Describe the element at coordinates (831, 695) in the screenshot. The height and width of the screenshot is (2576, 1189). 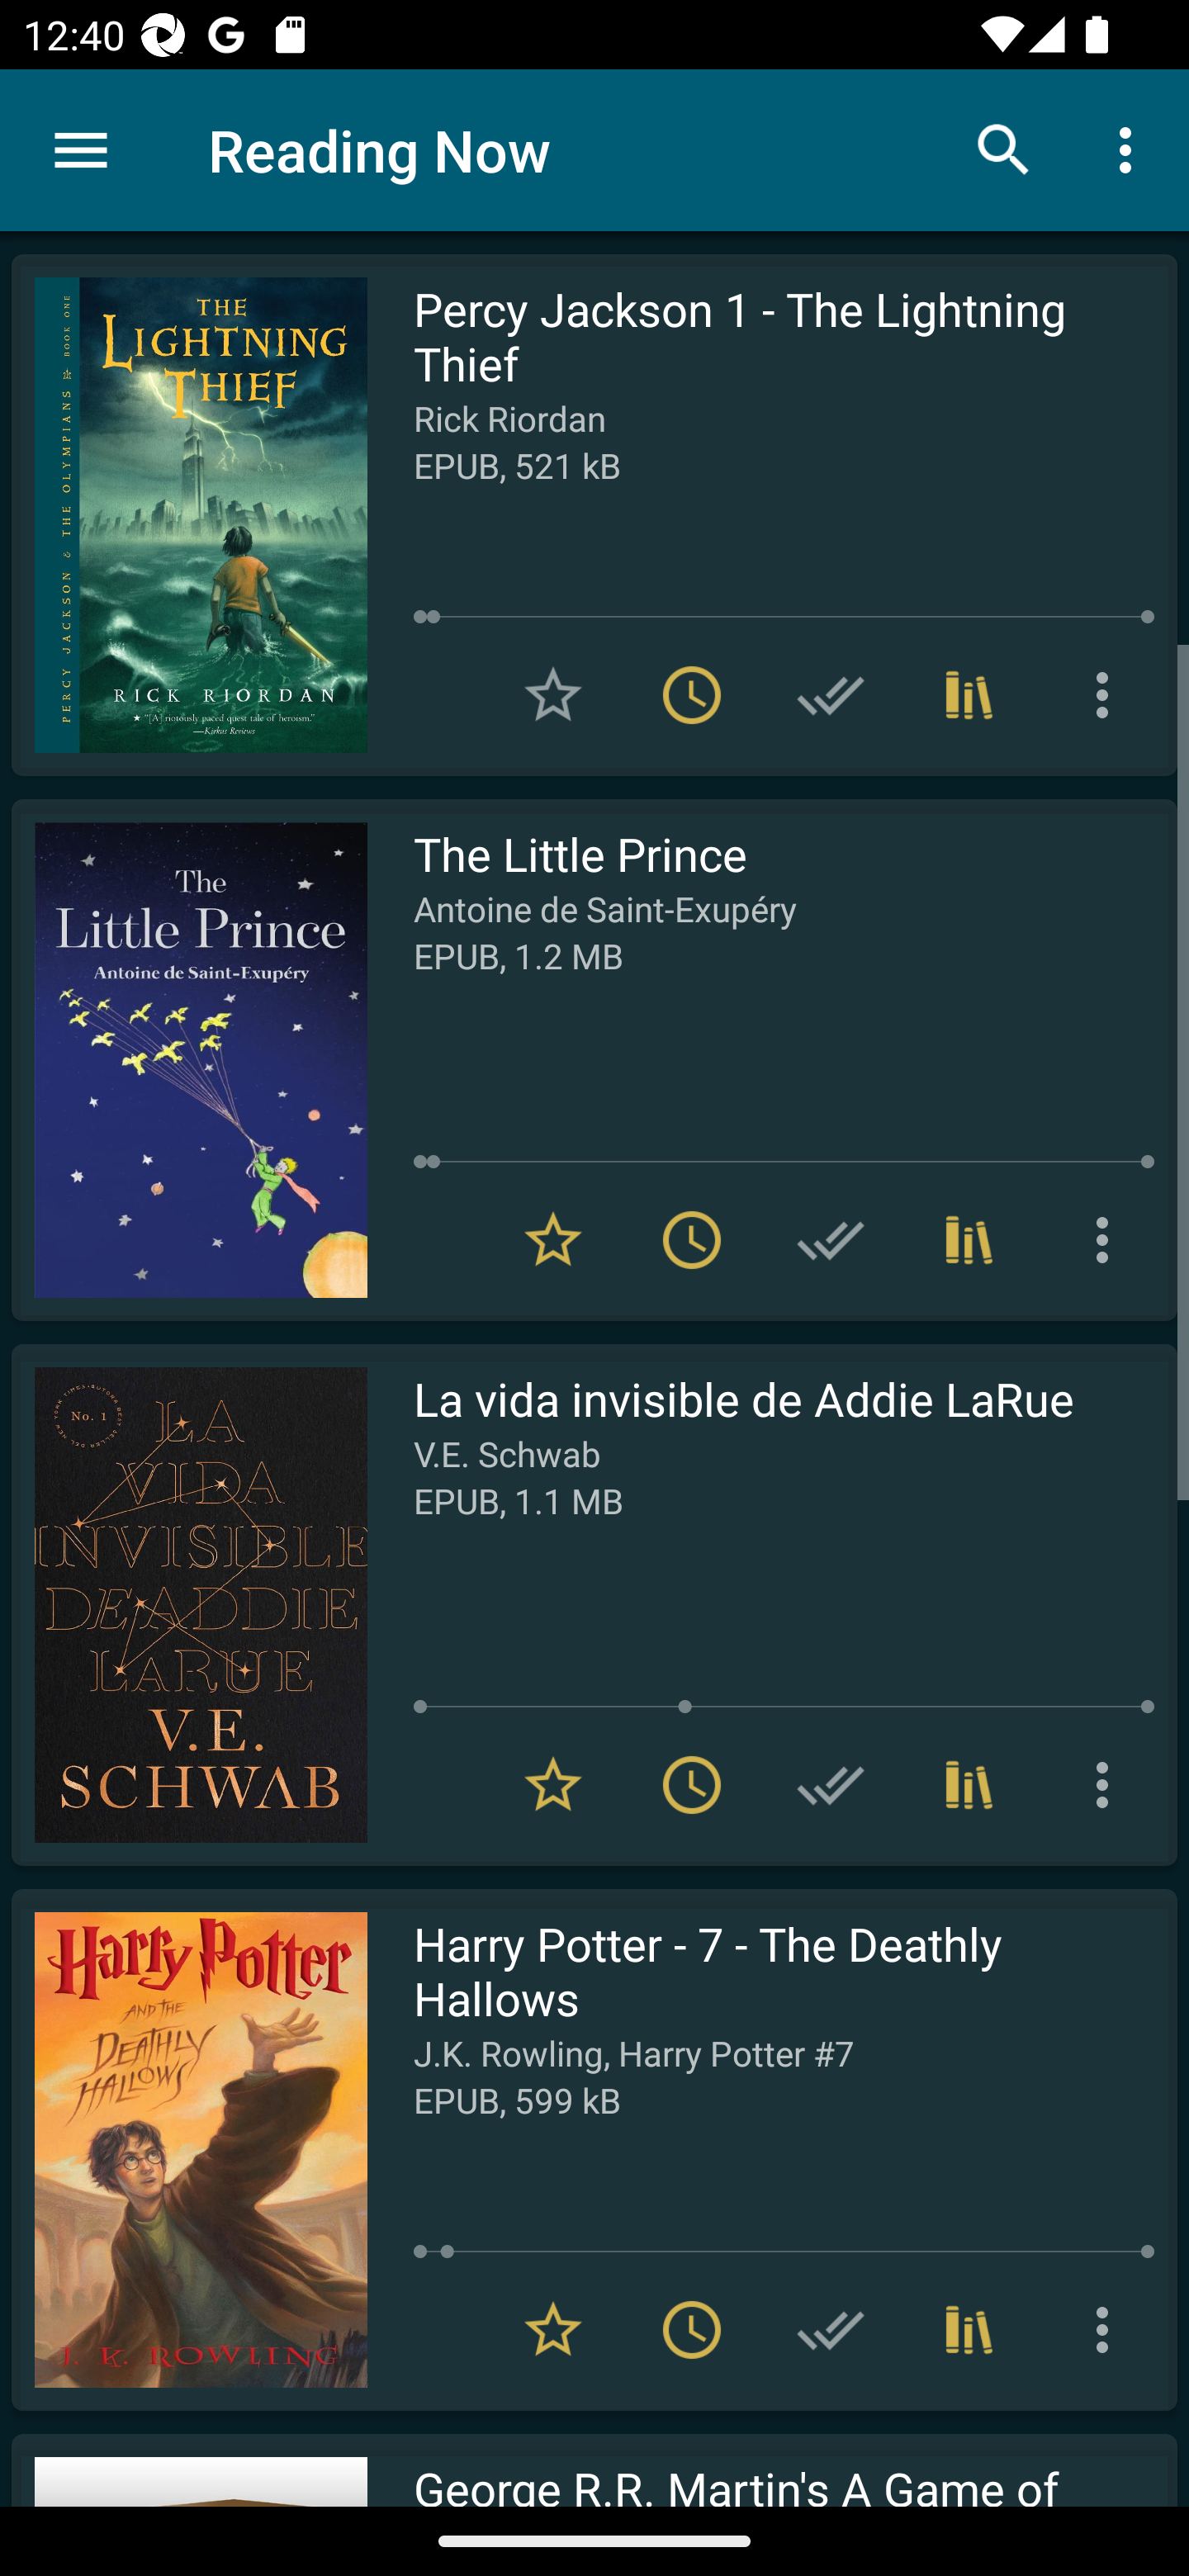
I see `Add to Have read` at that location.